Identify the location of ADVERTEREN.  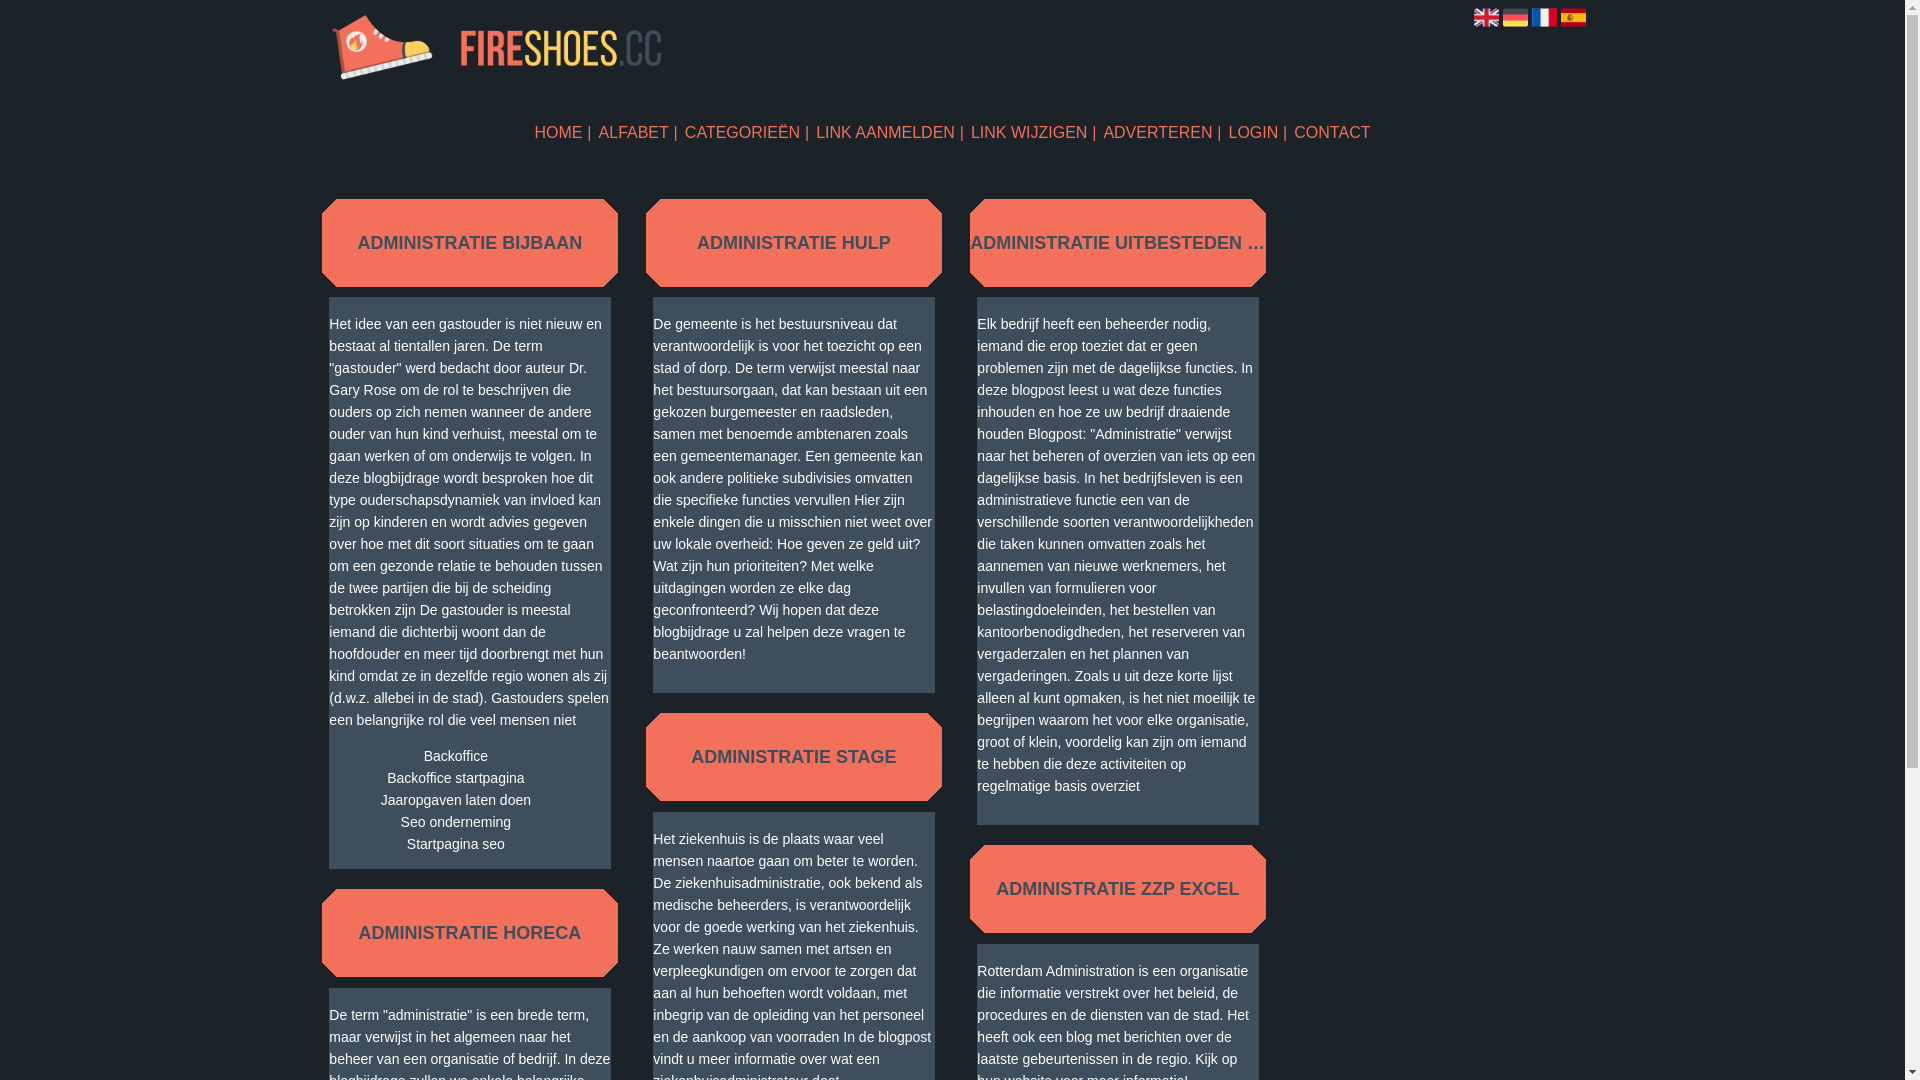
(1162, 132).